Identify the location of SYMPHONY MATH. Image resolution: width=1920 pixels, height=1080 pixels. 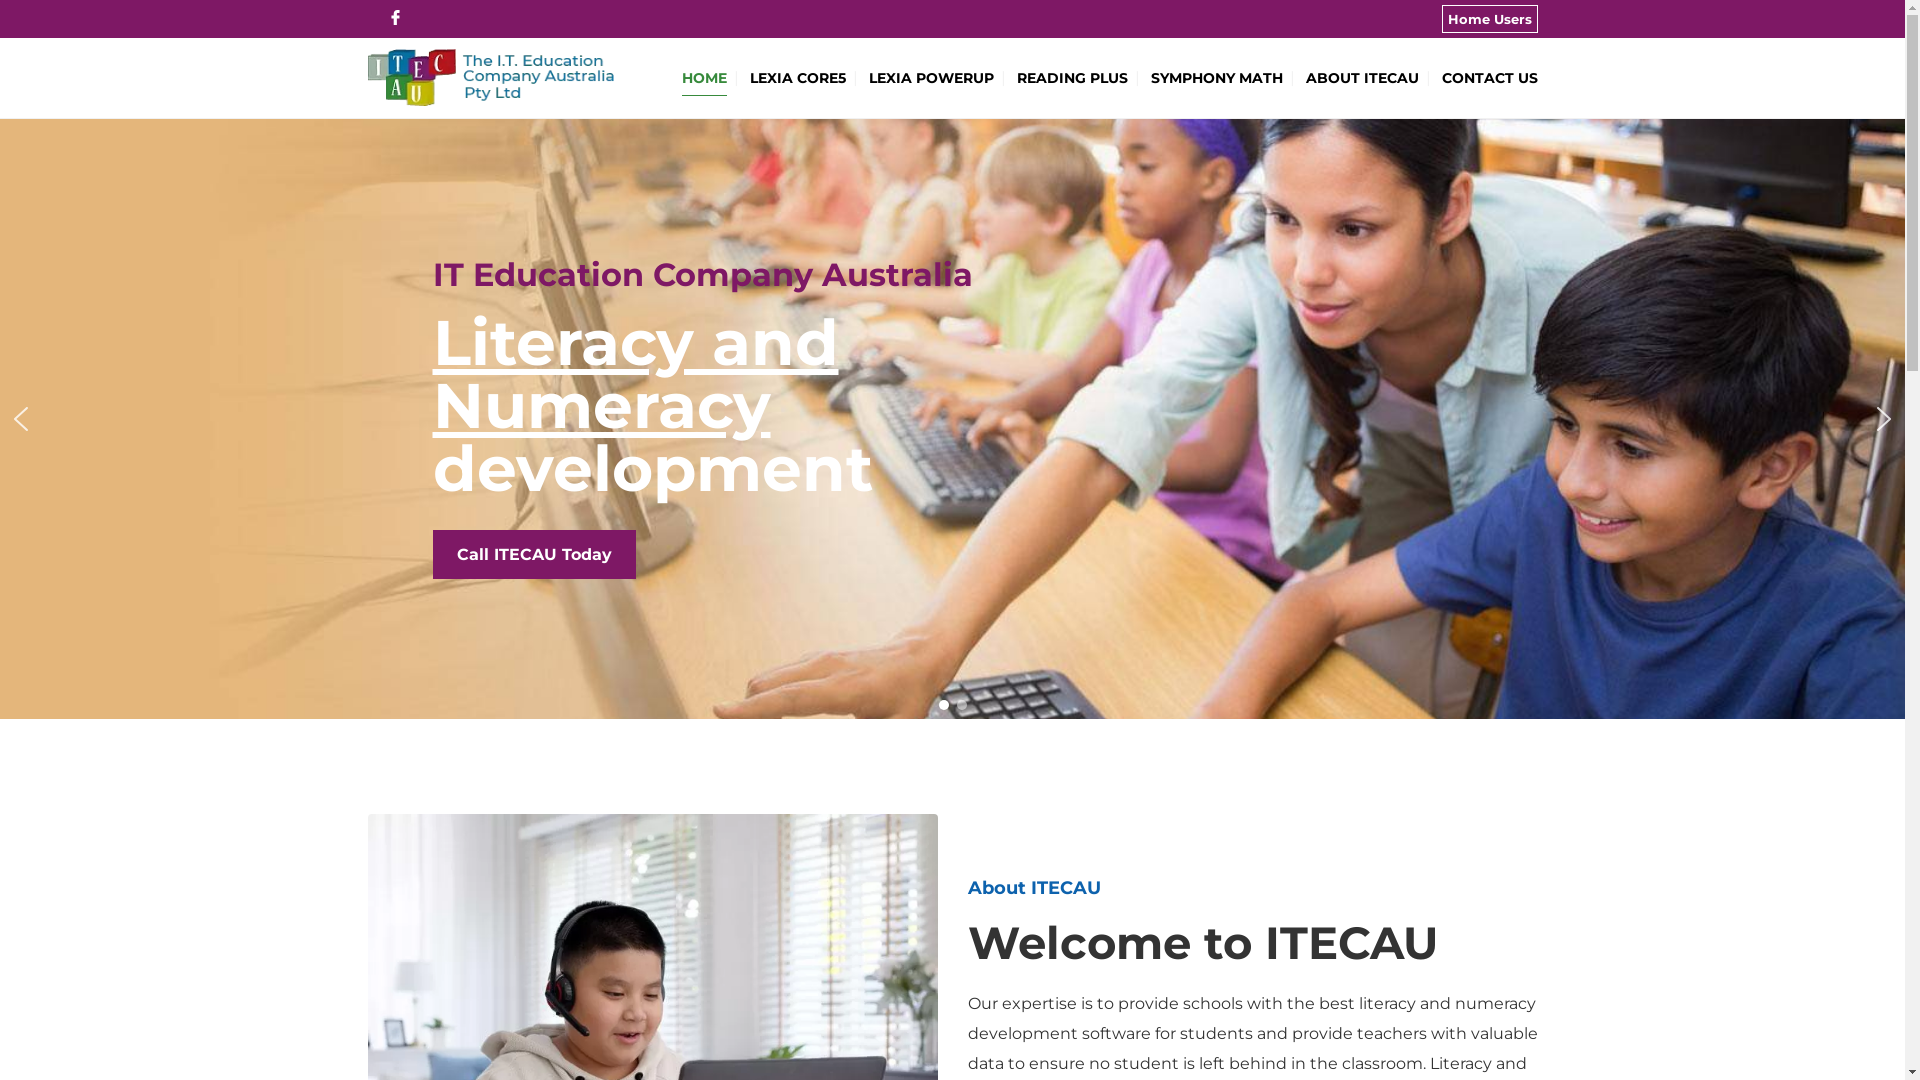
(1216, 78).